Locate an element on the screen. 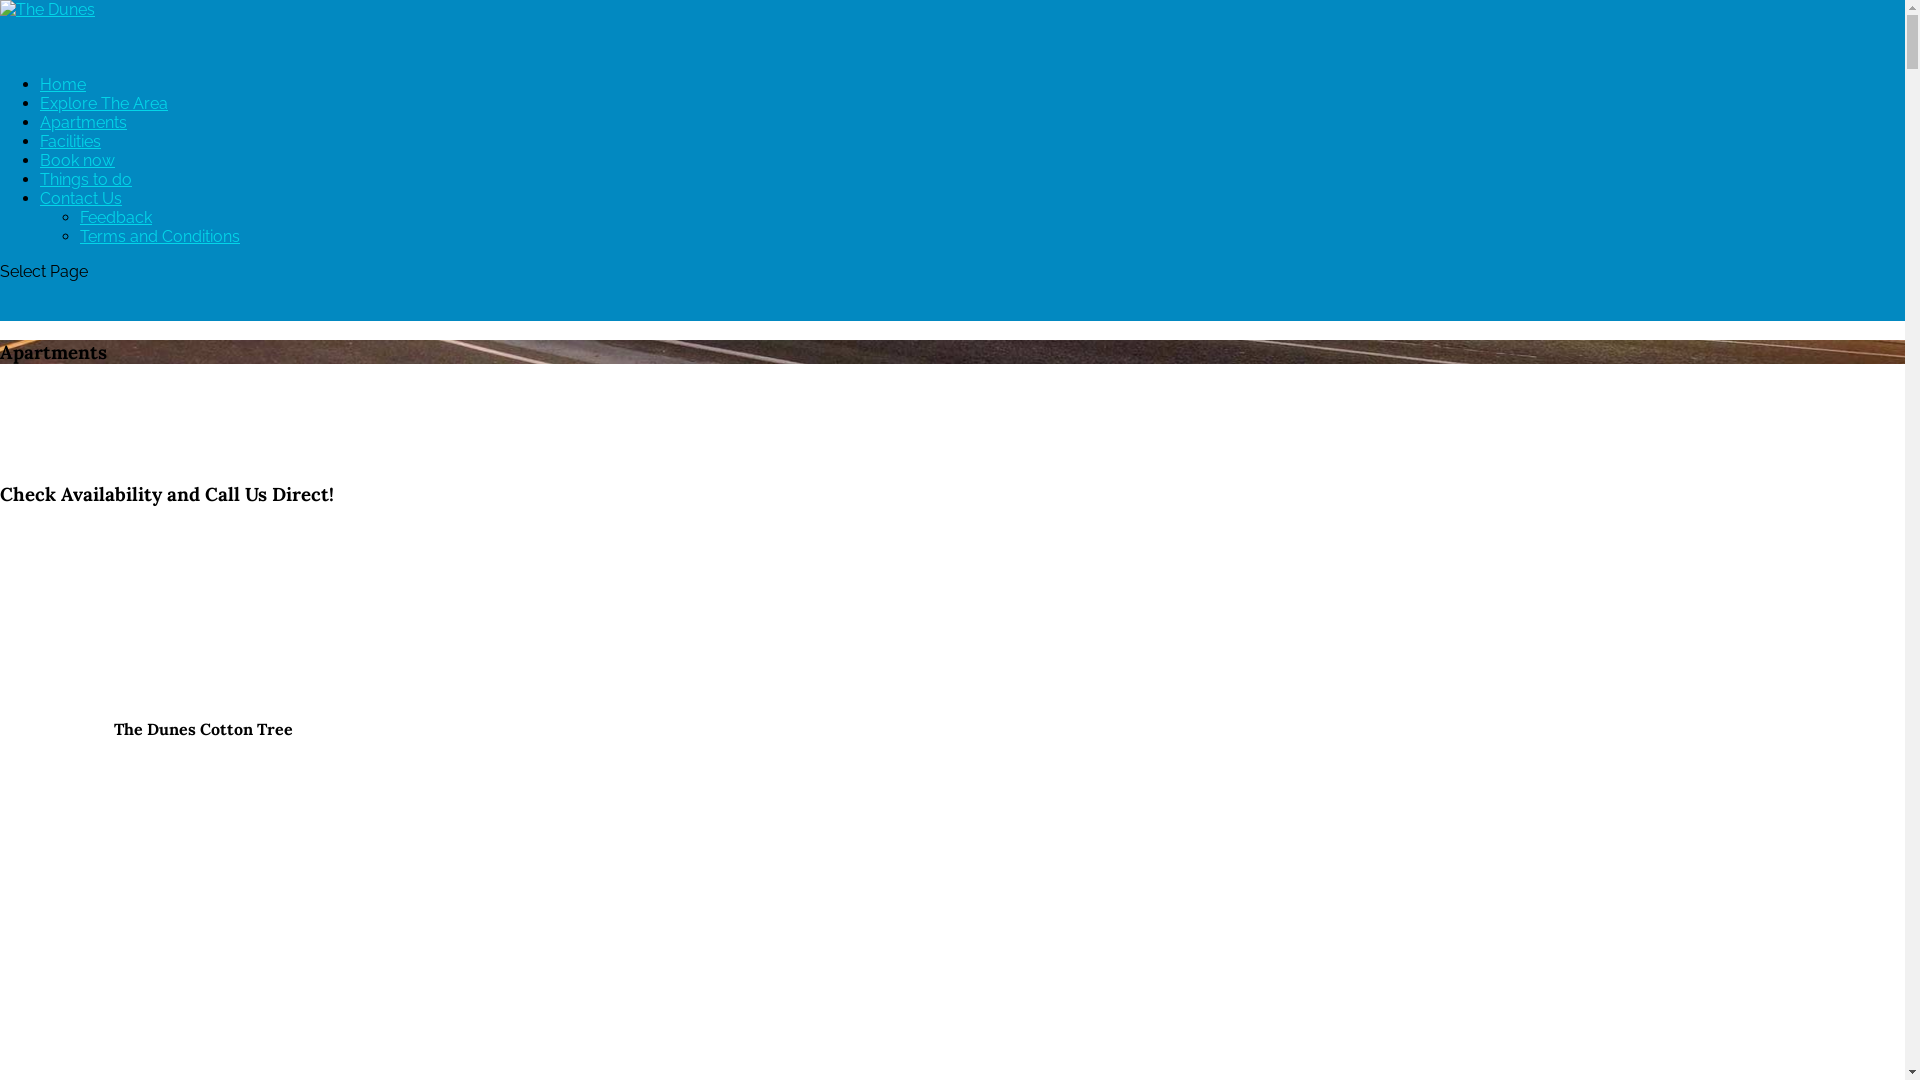 This screenshot has height=1080, width=1920. Feedback is located at coordinates (116, 218).